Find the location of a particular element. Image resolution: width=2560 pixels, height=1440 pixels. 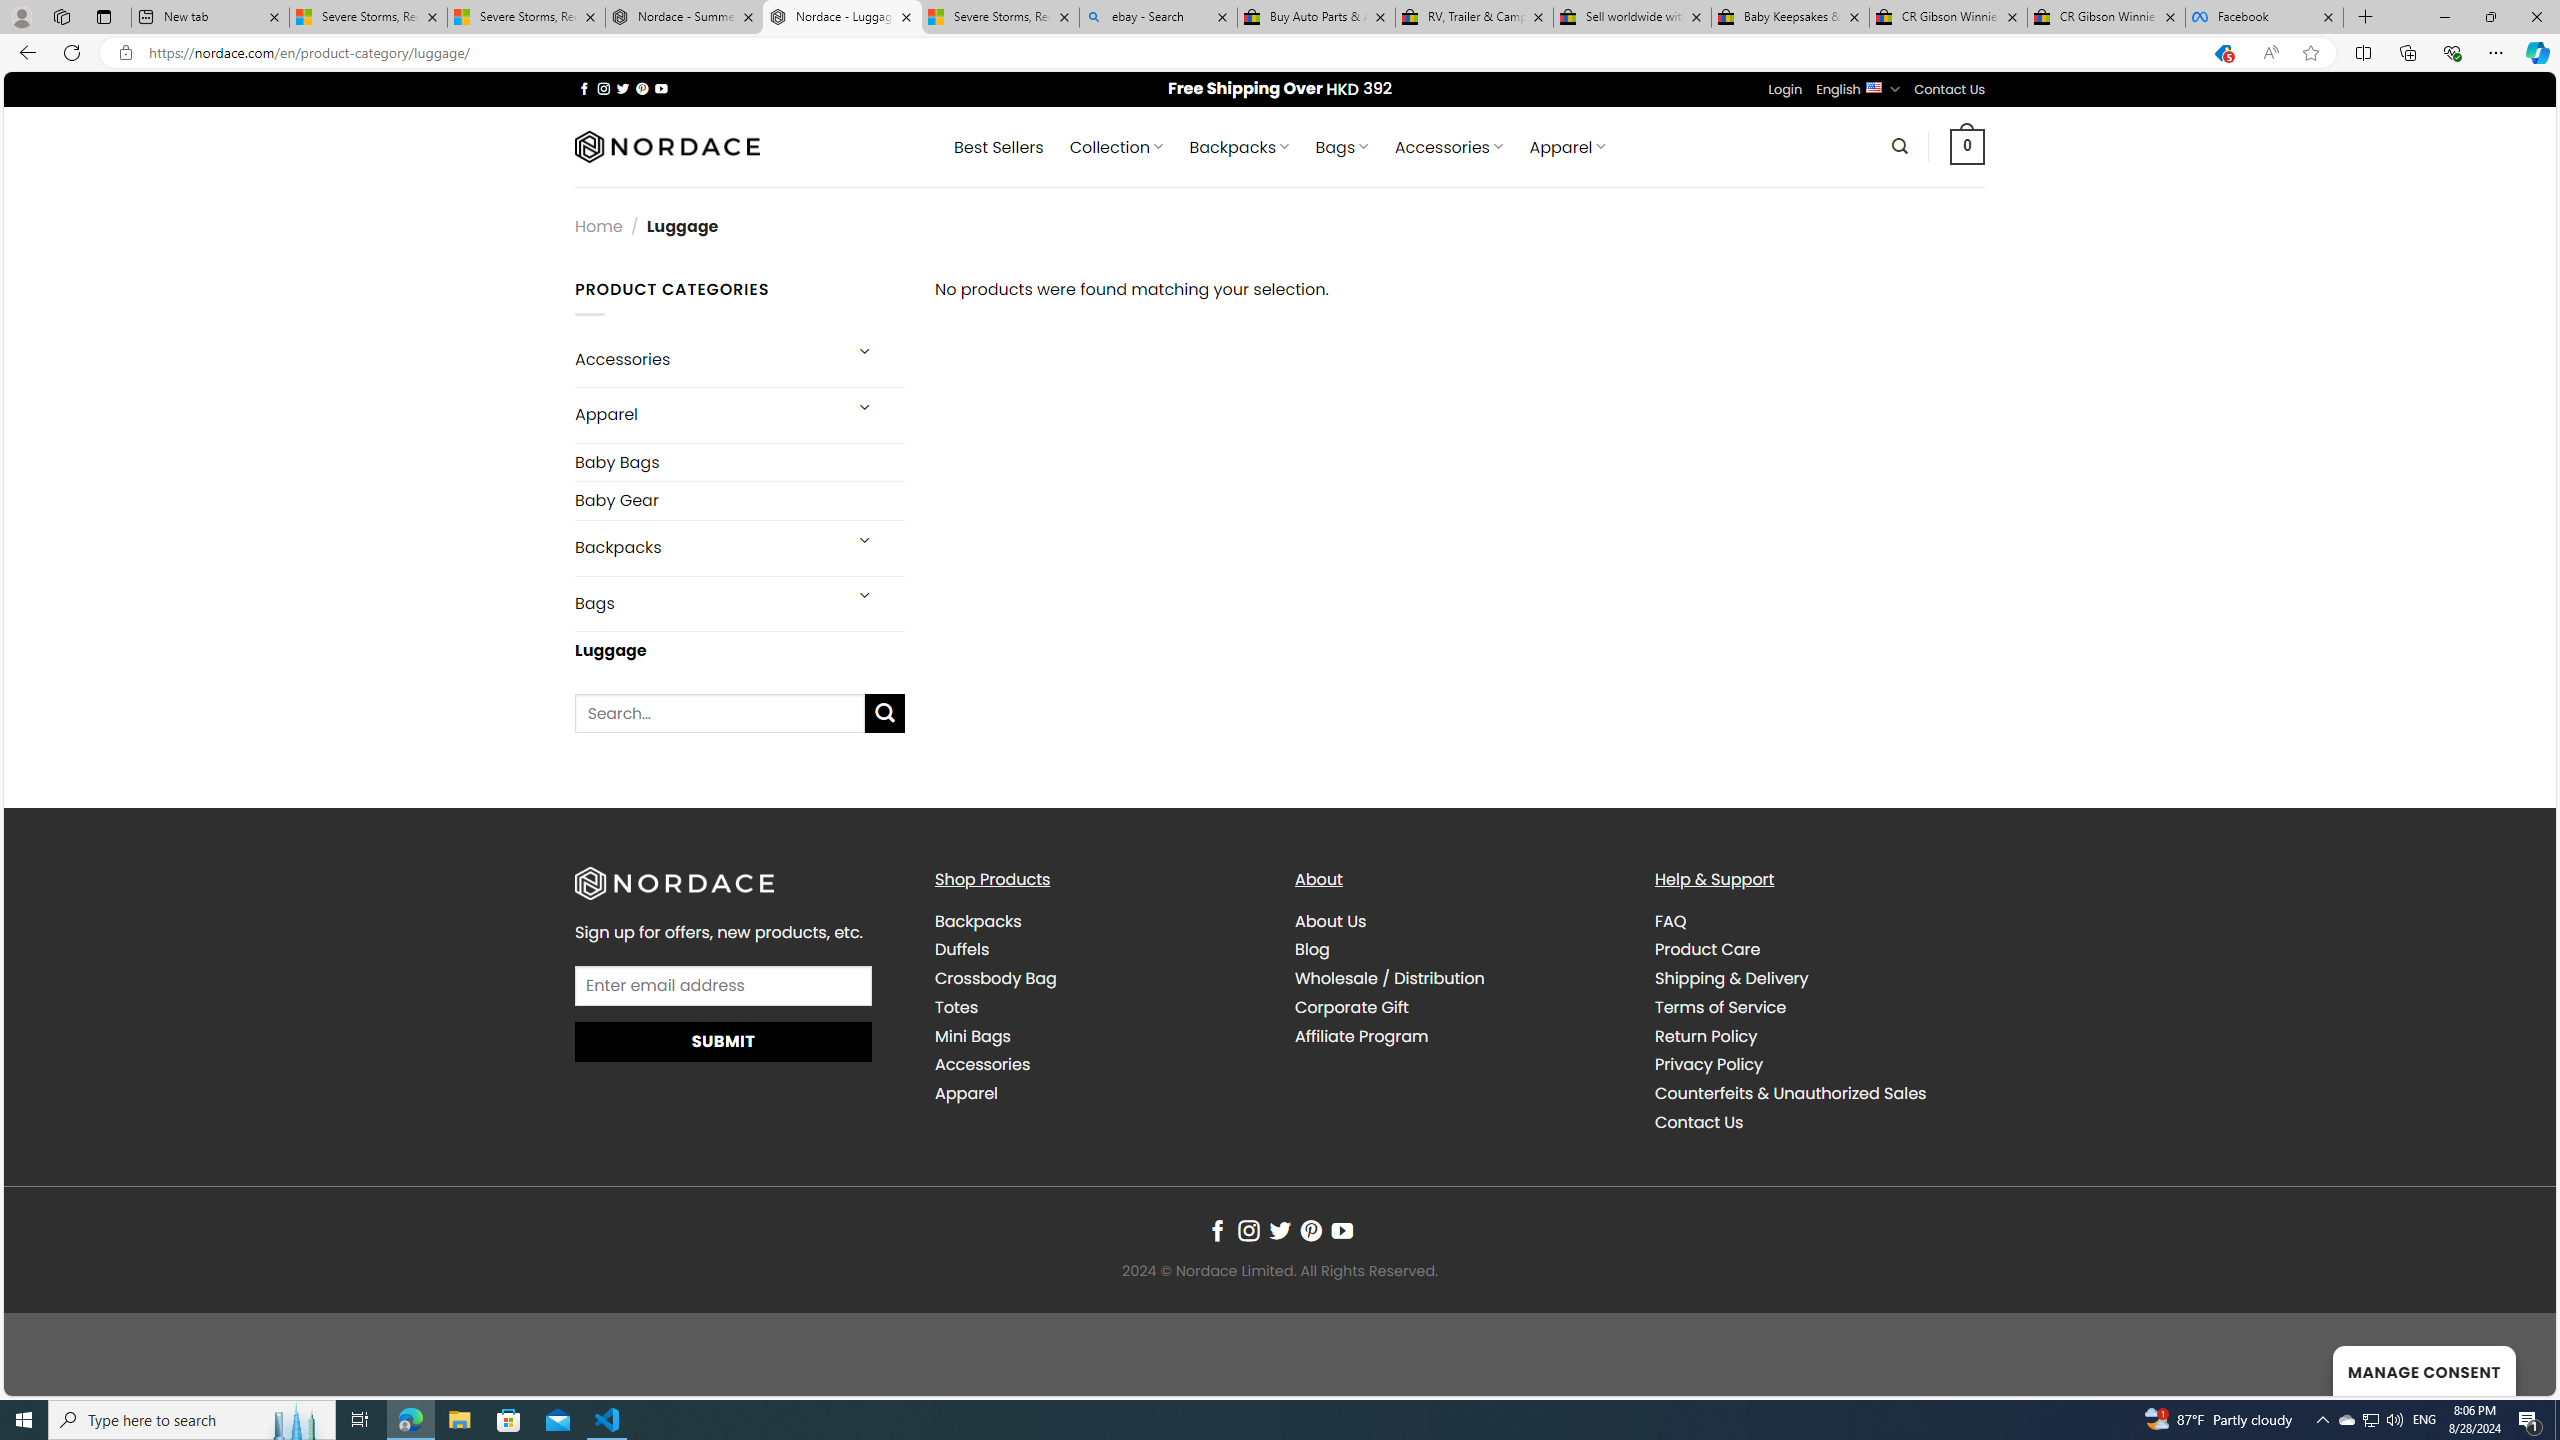

New Tab is located at coordinates (2366, 17).